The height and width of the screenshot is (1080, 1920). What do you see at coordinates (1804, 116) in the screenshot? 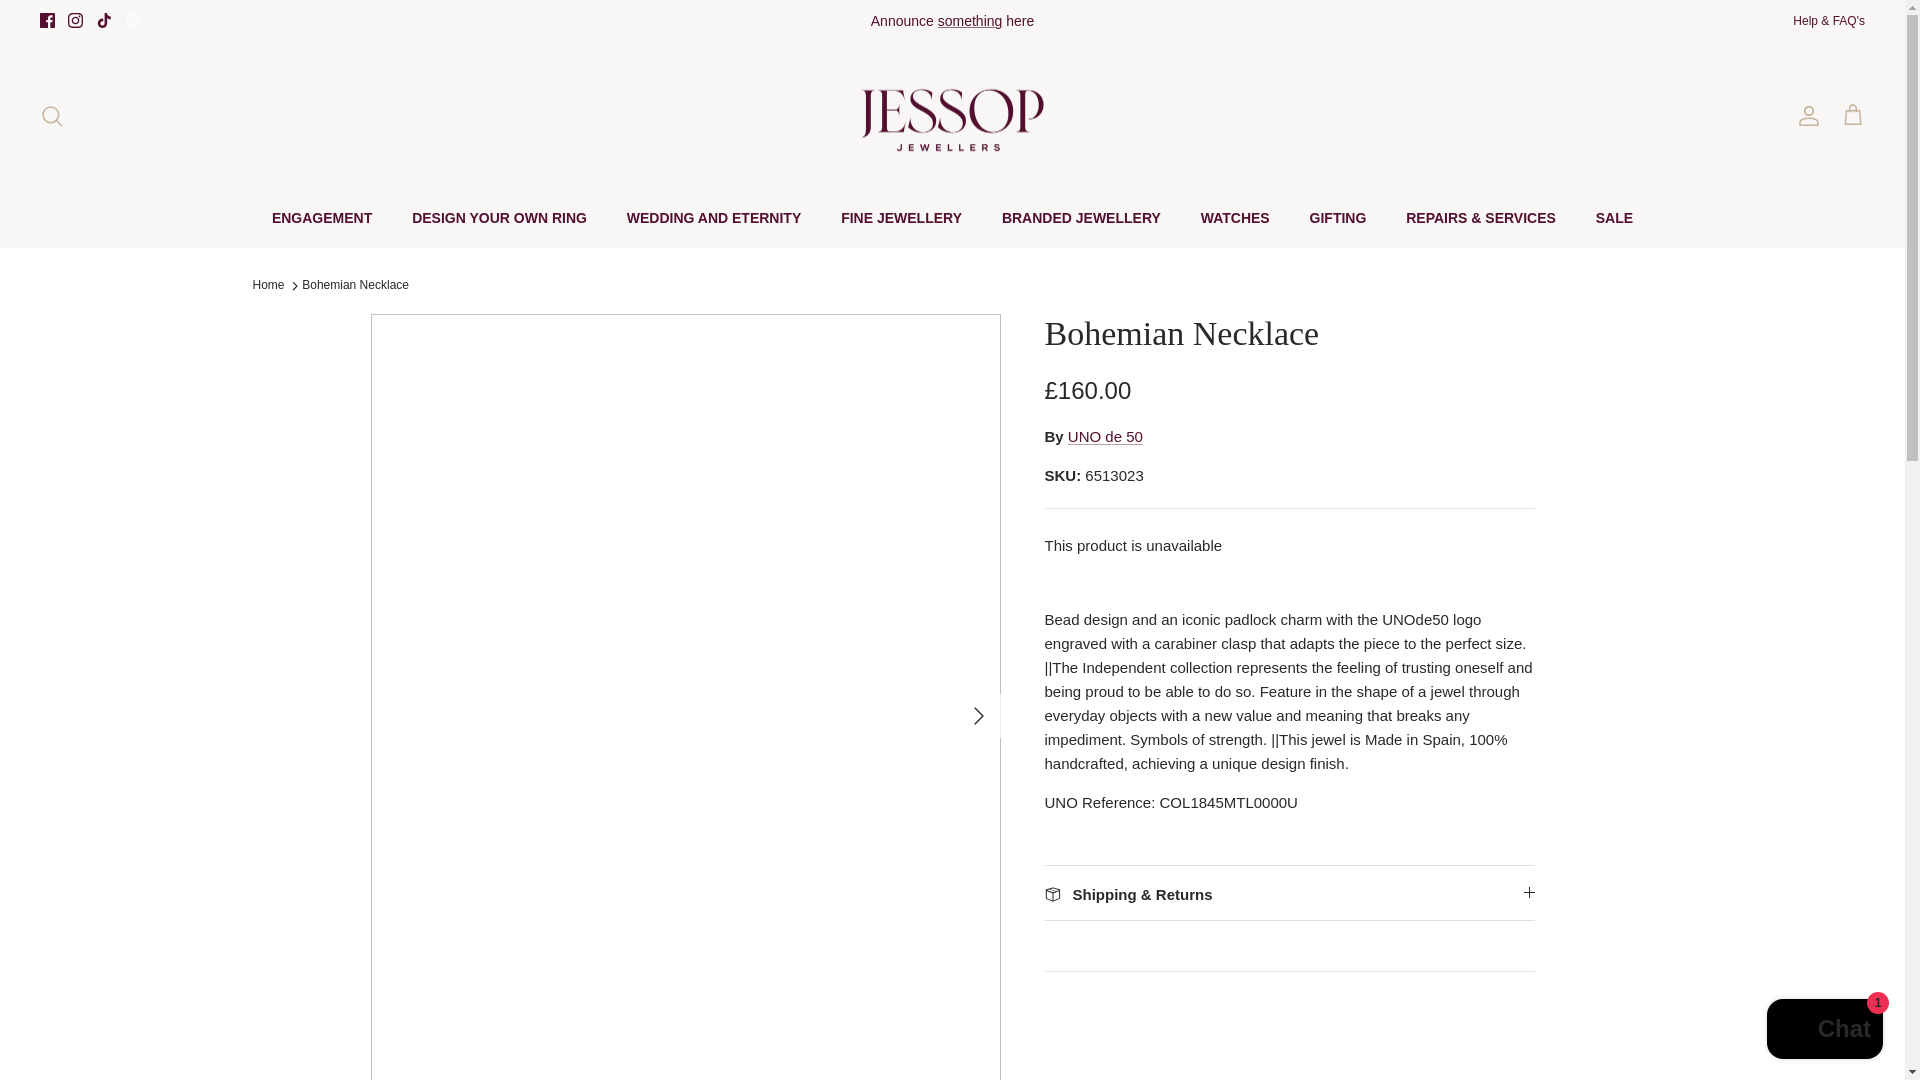
I see `Account` at bounding box center [1804, 116].